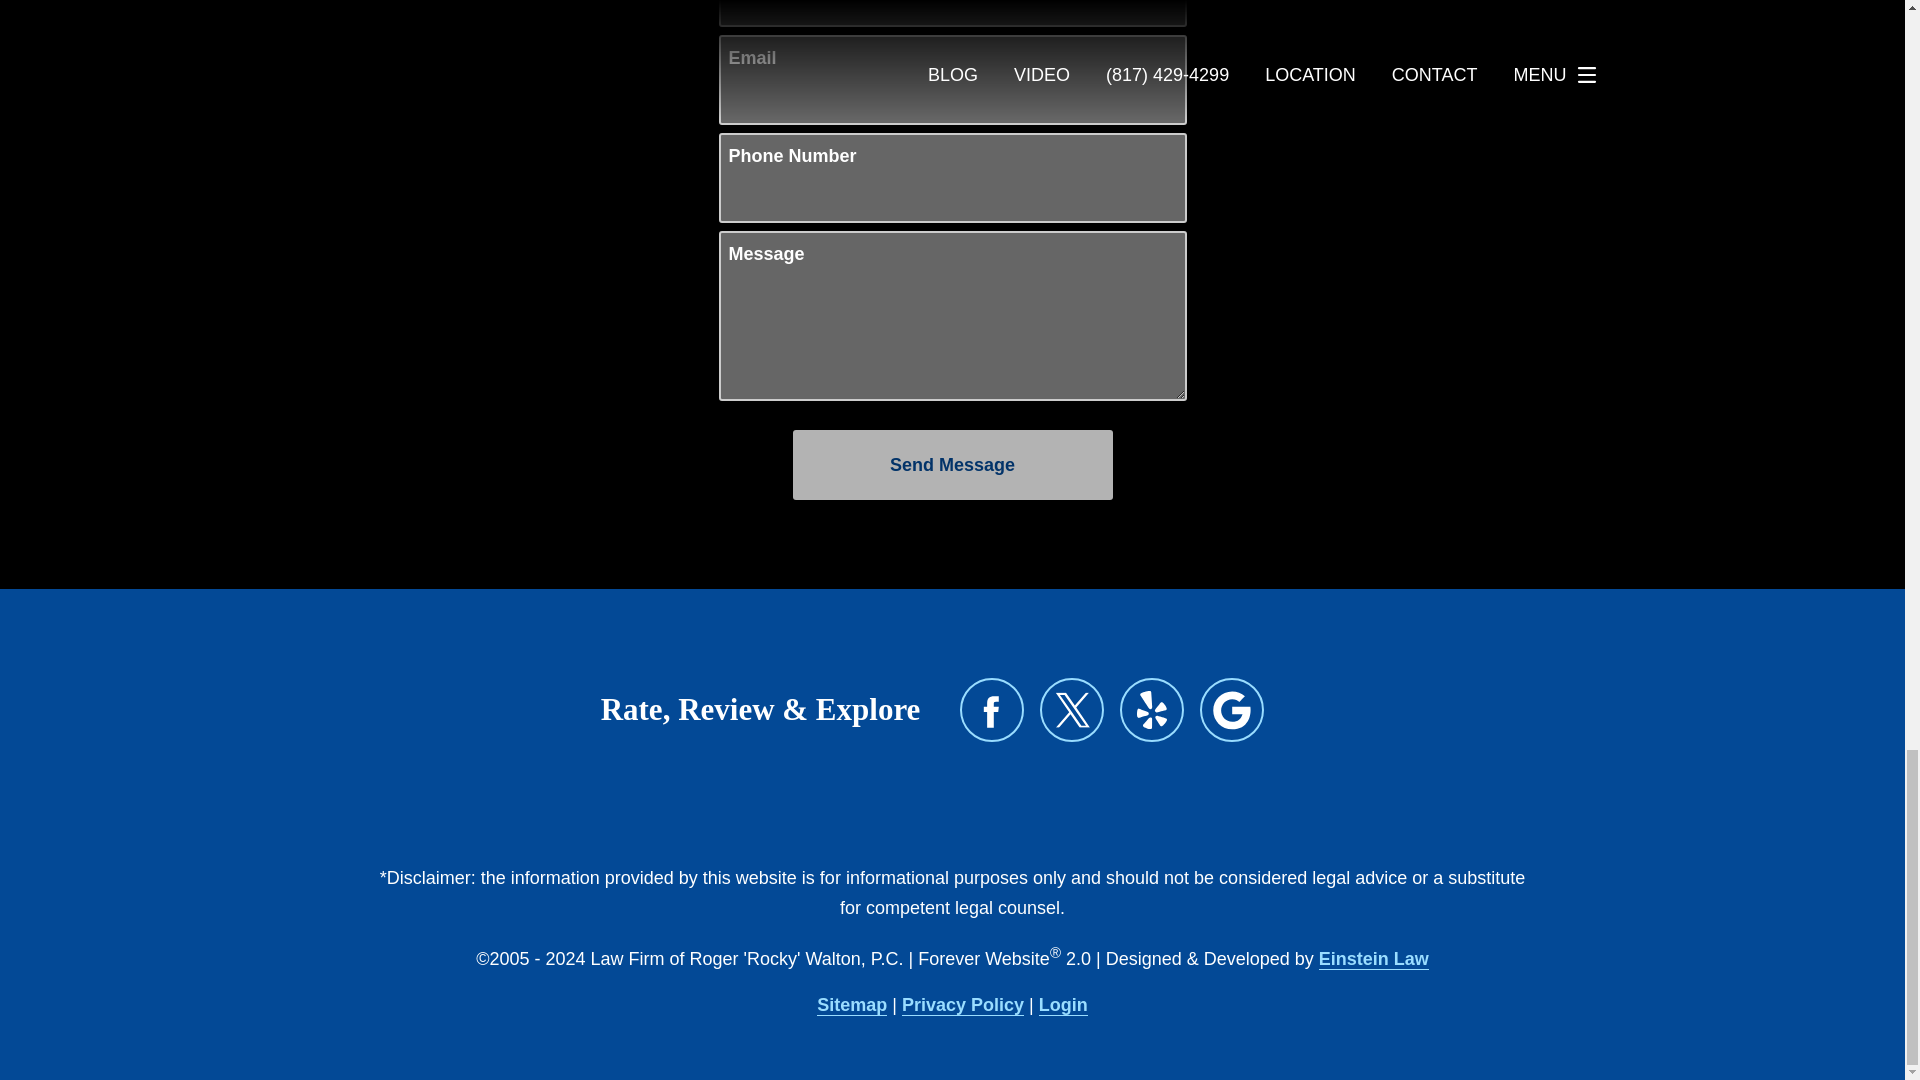 The width and height of the screenshot is (1920, 1080). What do you see at coordinates (852, 1005) in the screenshot?
I see `Sitemap` at bounding box center [852, 1005].